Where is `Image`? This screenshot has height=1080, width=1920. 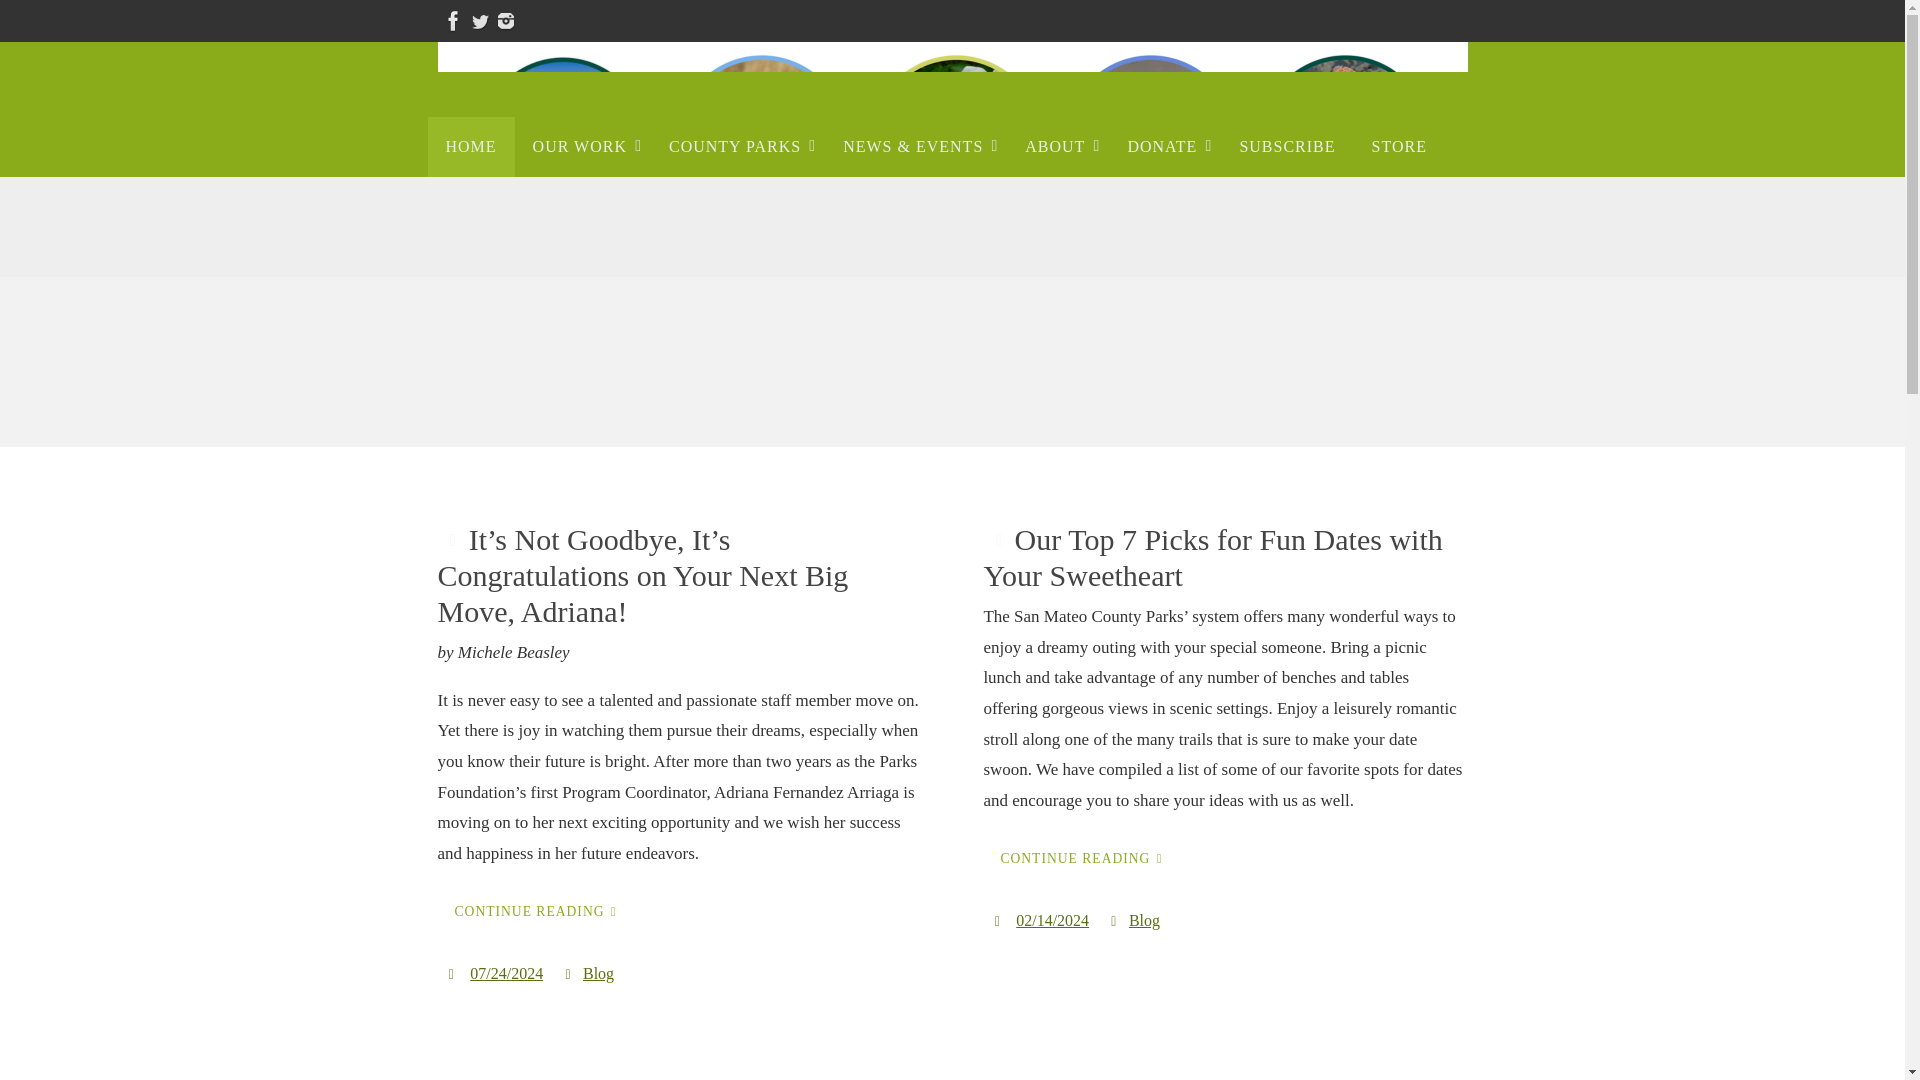 Image is located at coordinates (998, 540).